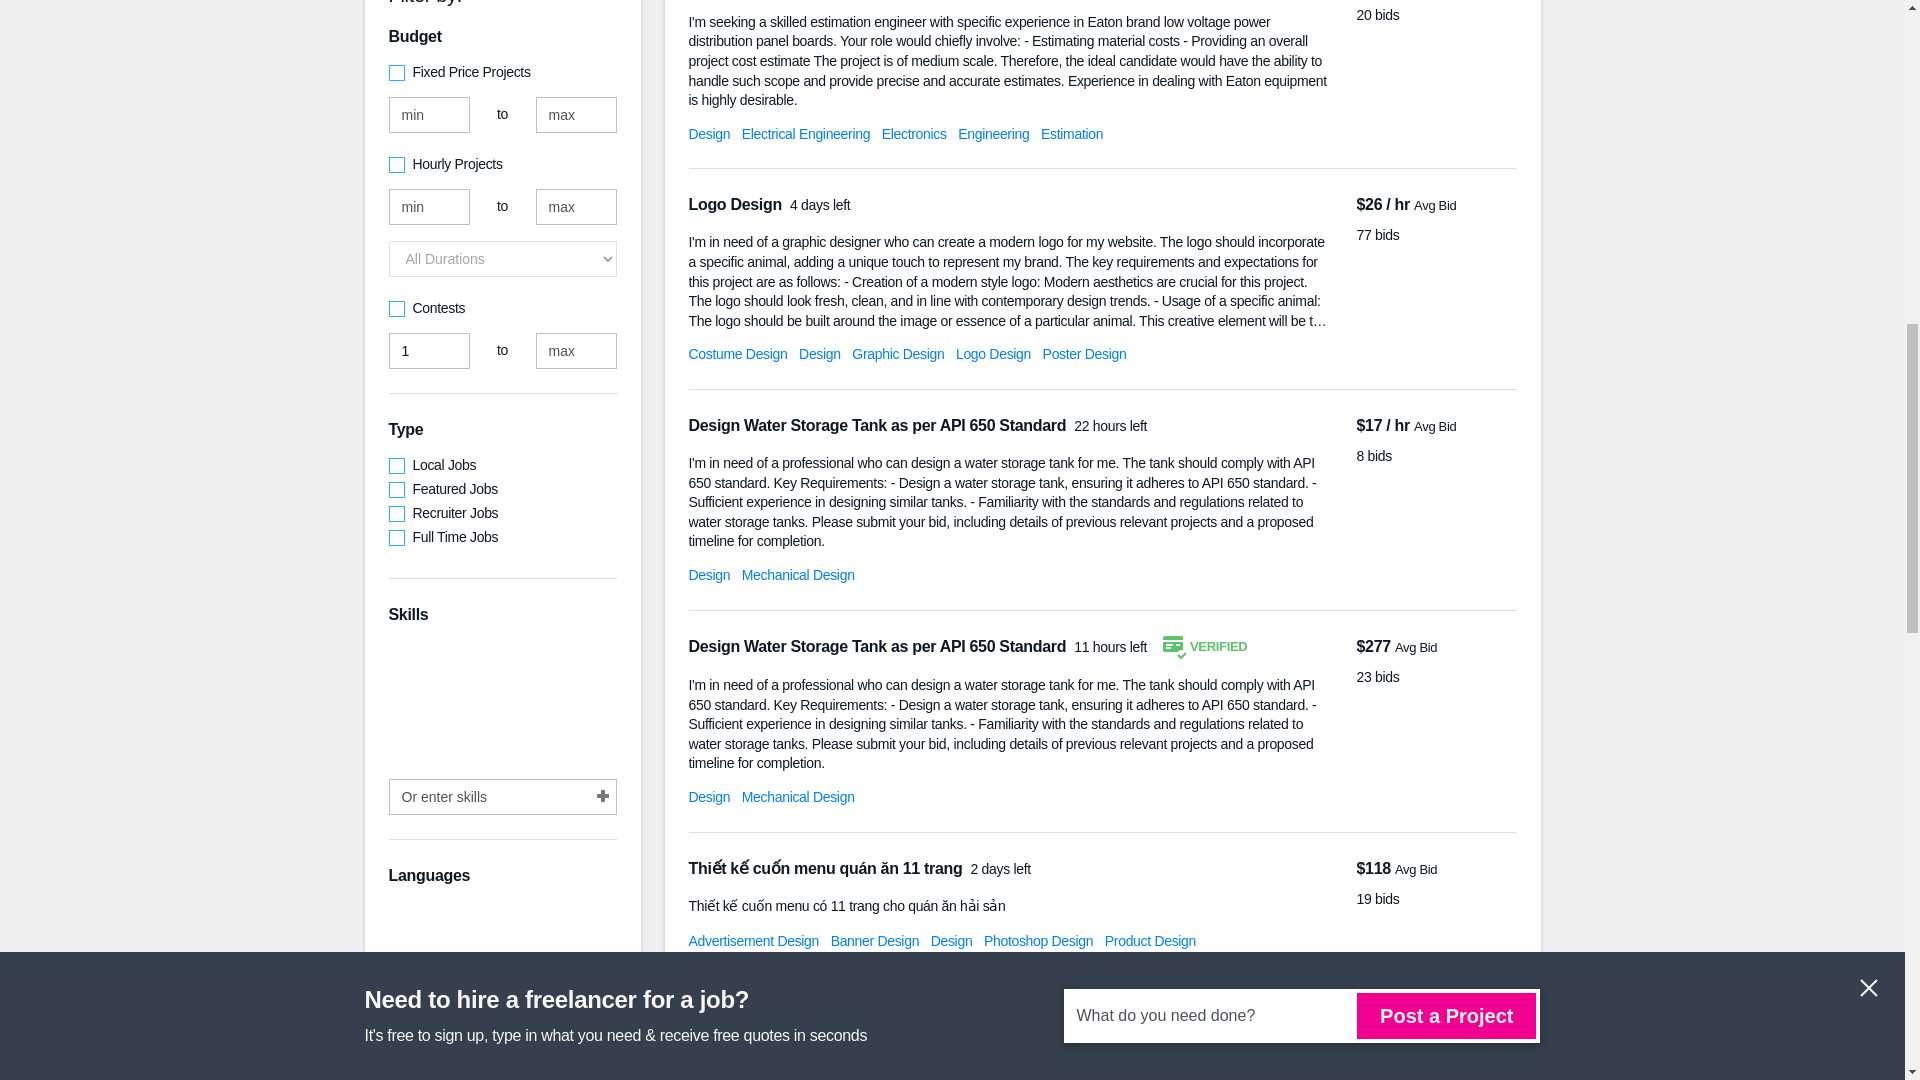 Image resolution: width=1920 pixels, height=1080 pixels. What do you see at coordinates (798, 575) in the screenshot?
I see `Mechanical Design` at bounding box center [798, 575].